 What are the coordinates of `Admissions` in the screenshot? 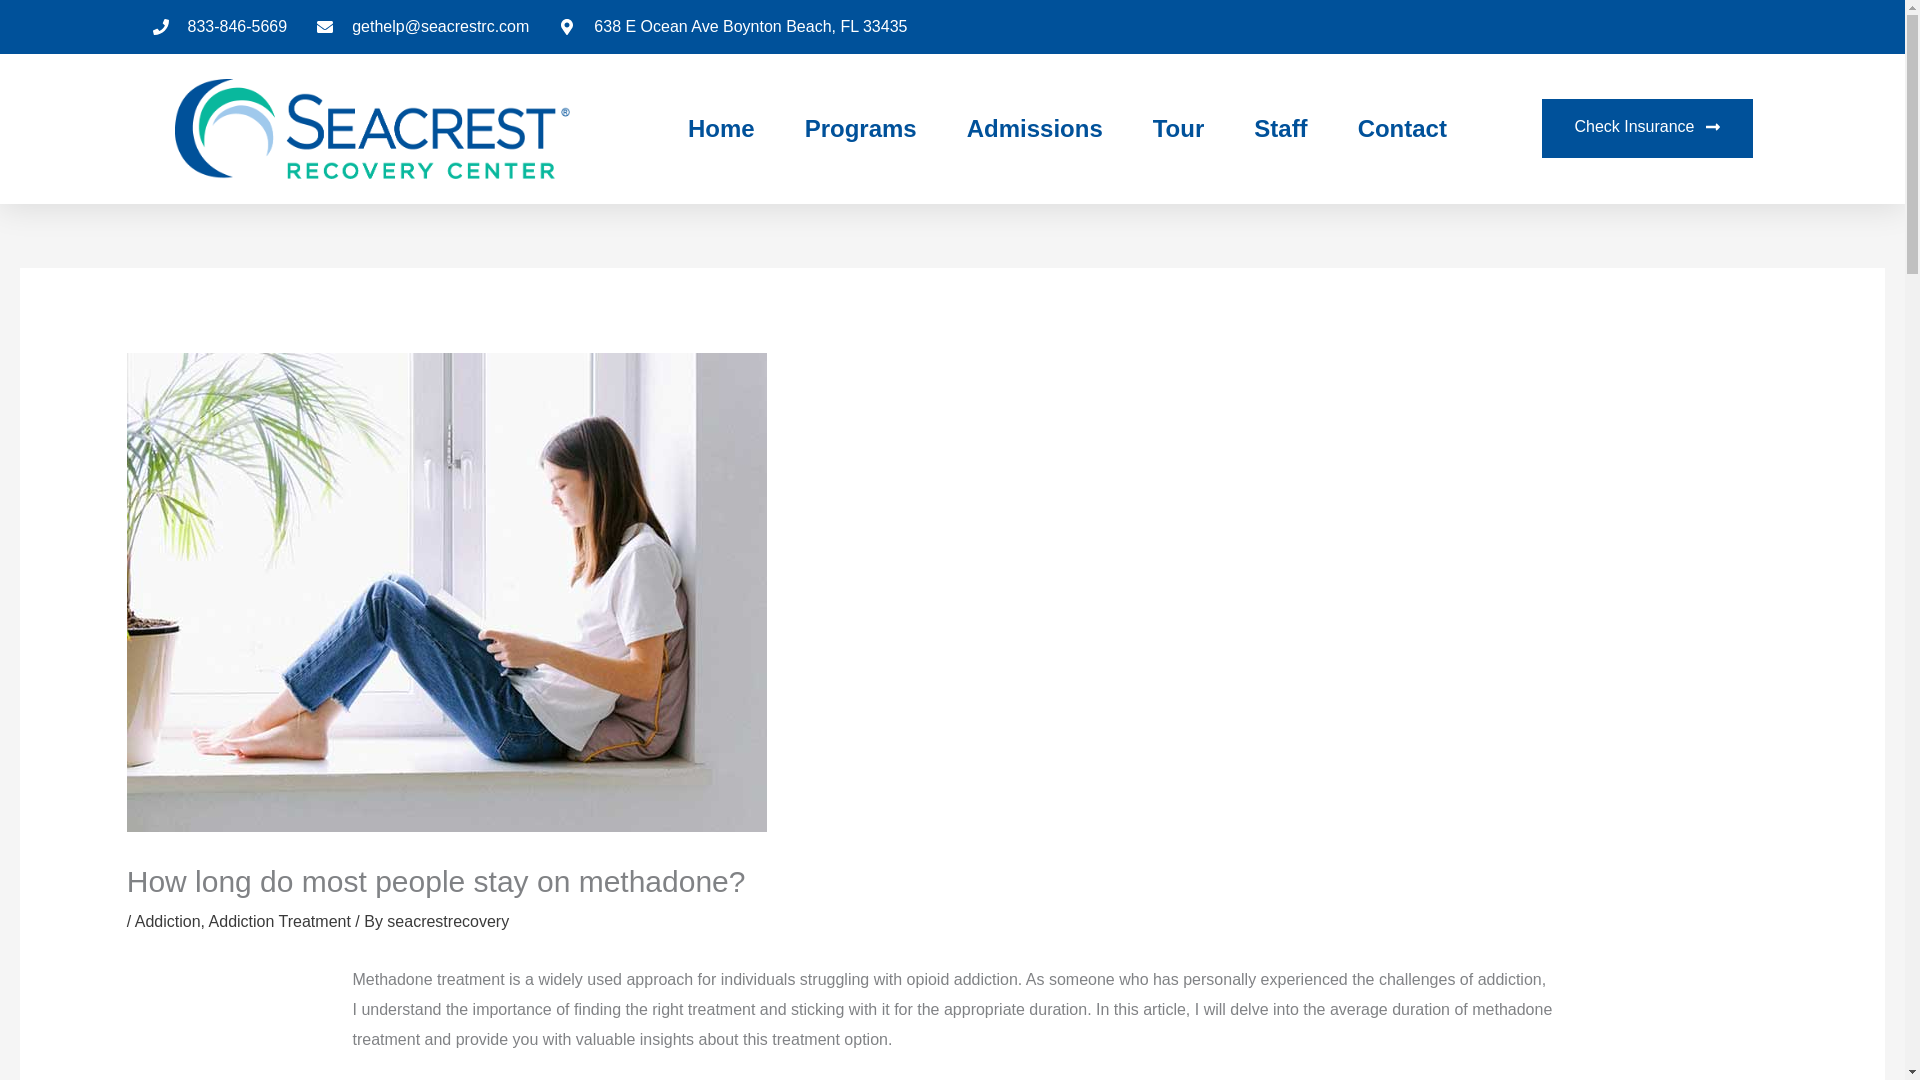 It's located at (1034, 128).